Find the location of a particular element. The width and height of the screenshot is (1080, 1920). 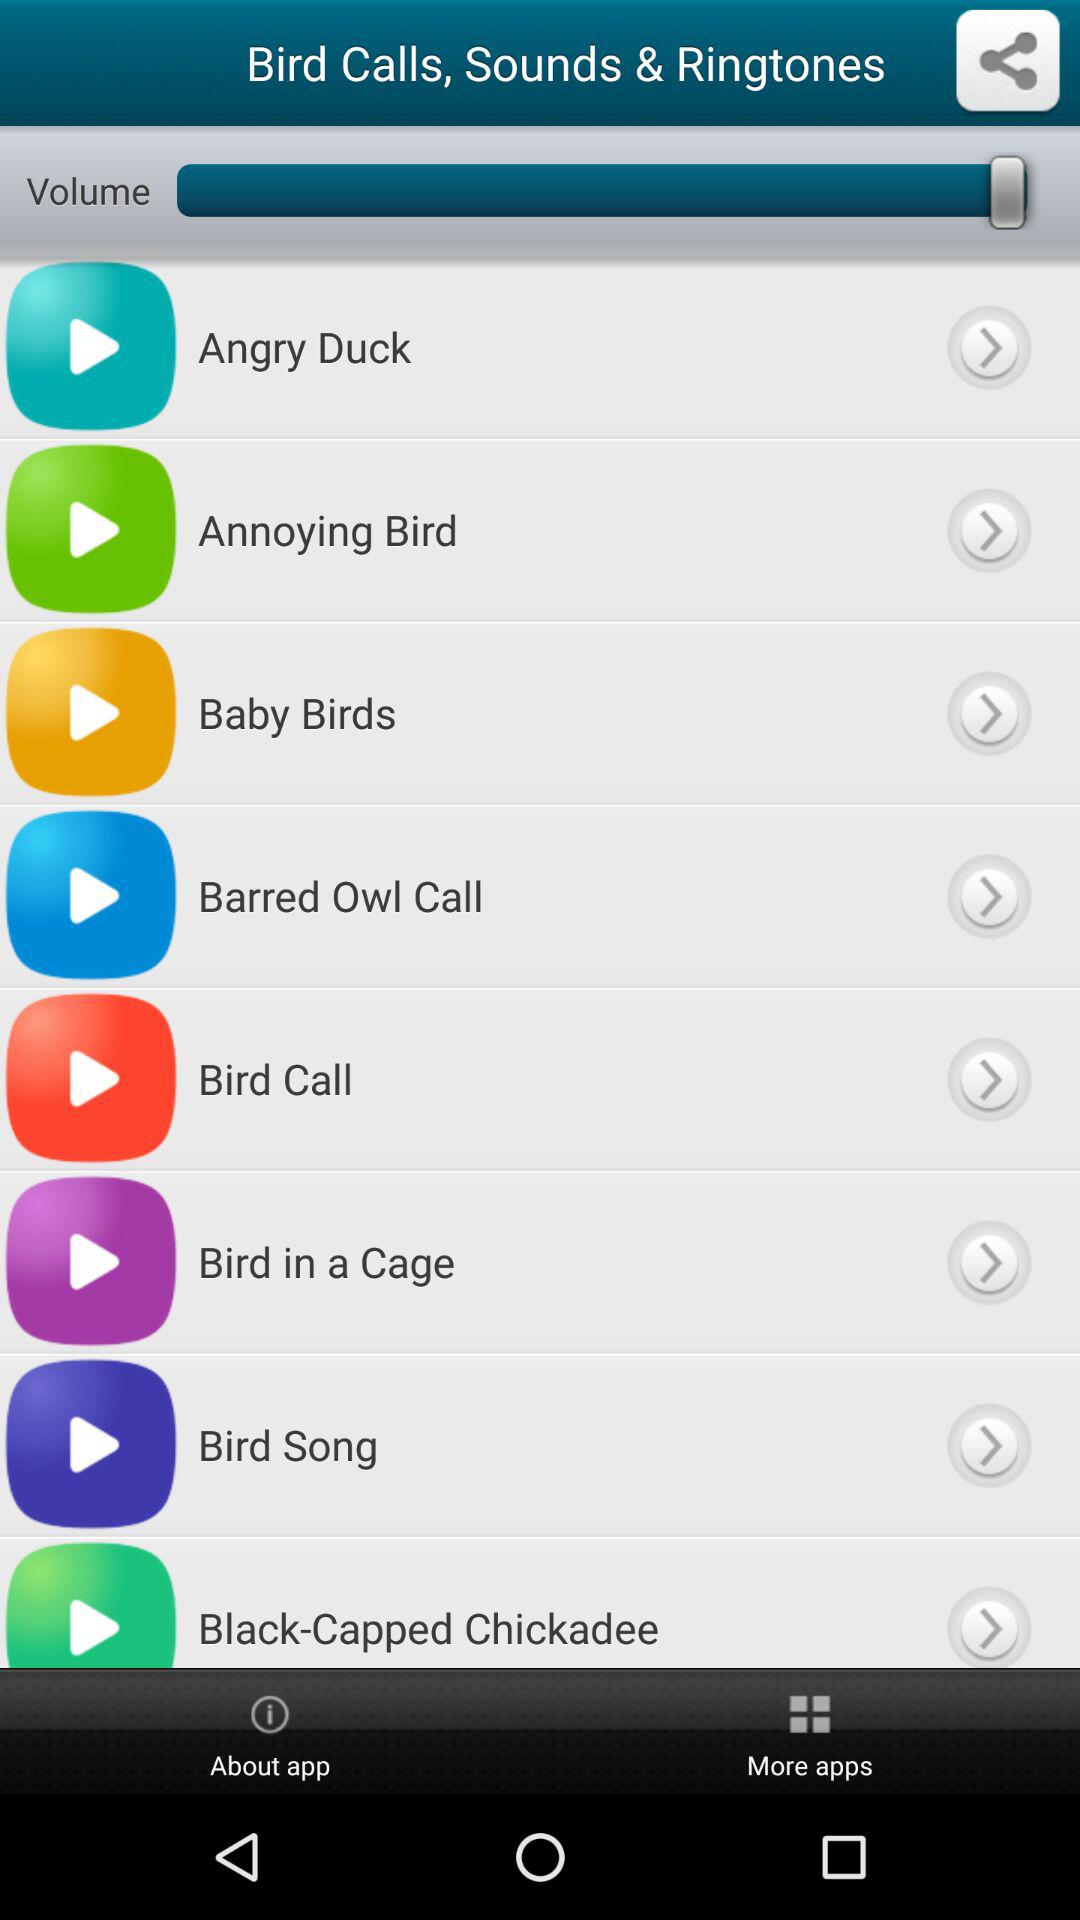

play sound is located at coordinates (988, 1078).